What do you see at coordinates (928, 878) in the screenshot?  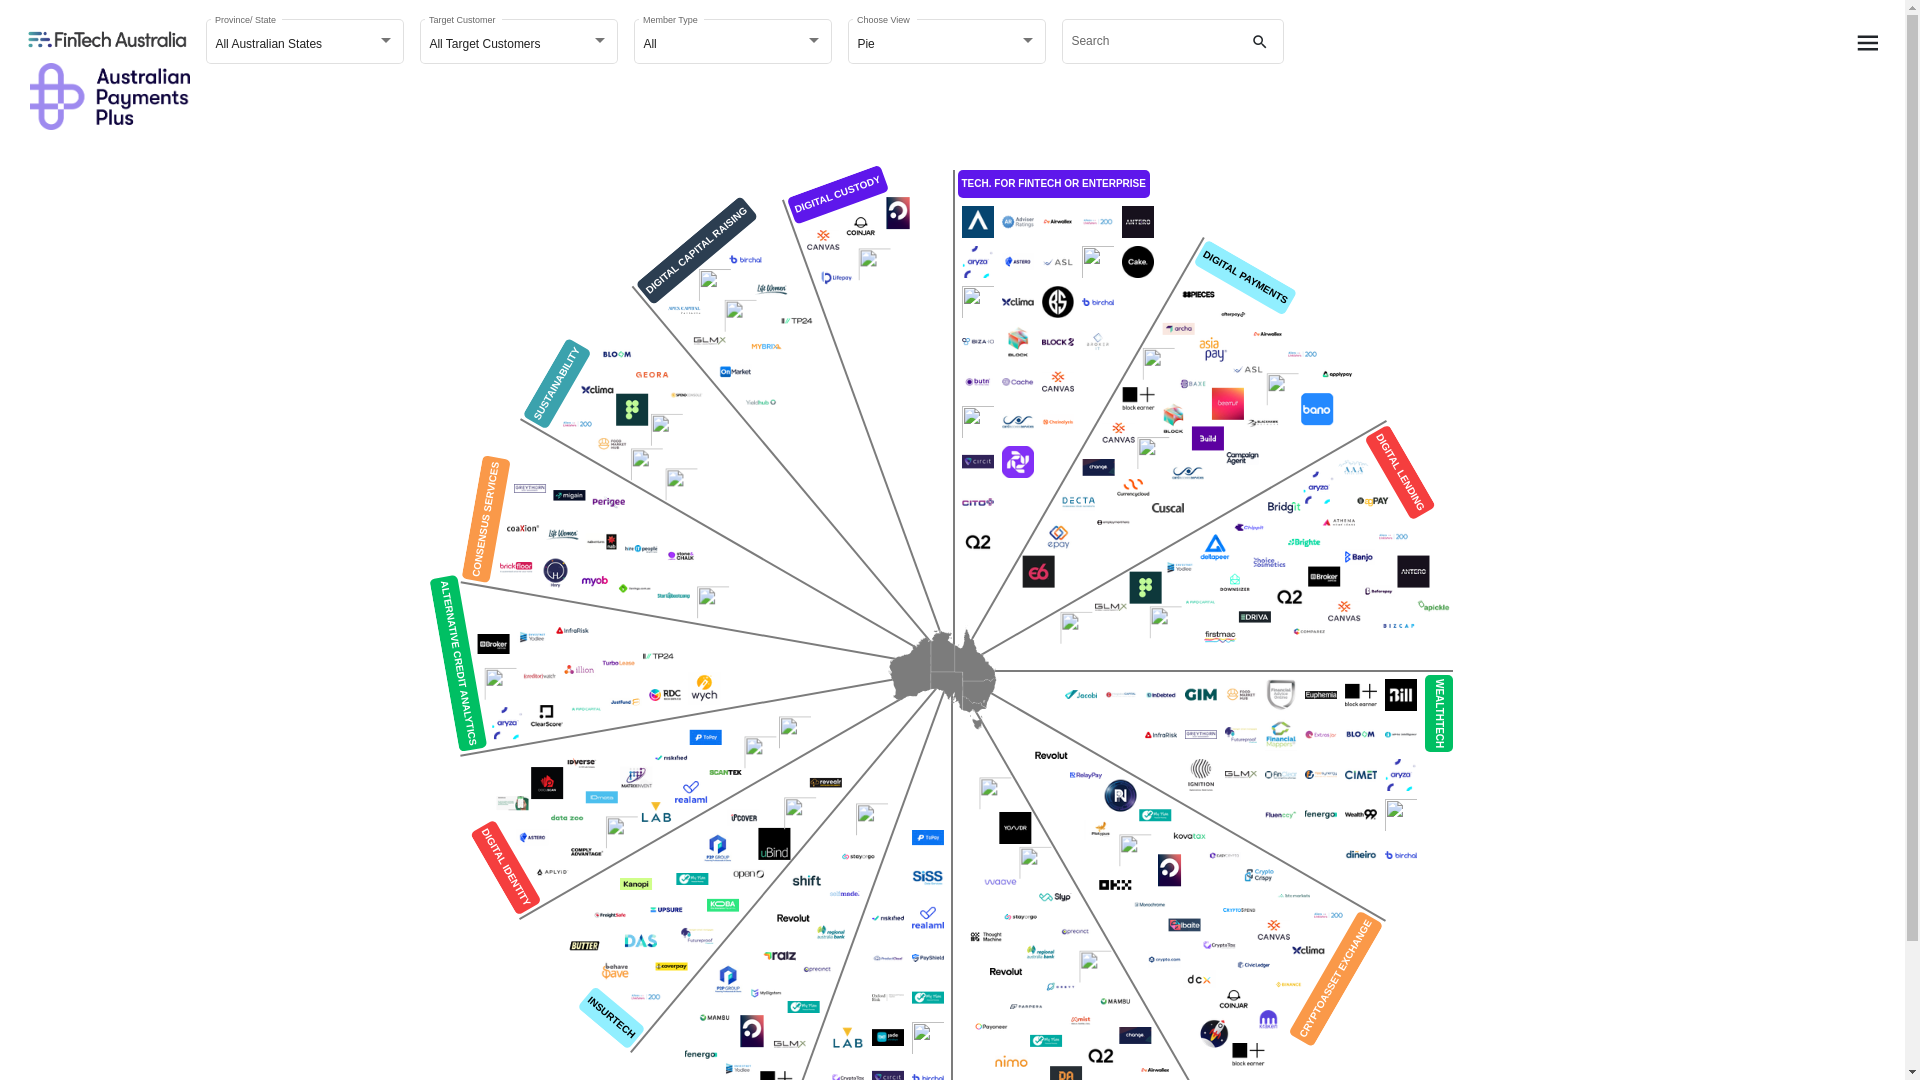 I see `SISS DATA SERVICES` at bounding box center [928, 878].